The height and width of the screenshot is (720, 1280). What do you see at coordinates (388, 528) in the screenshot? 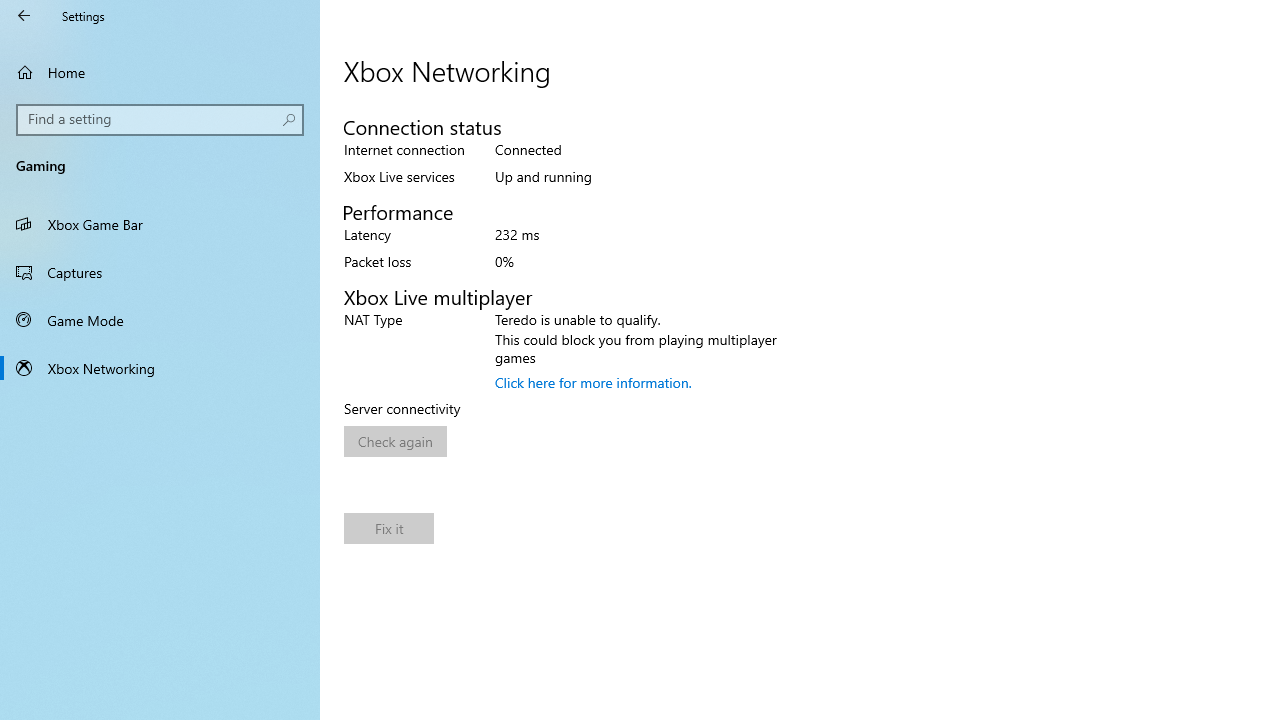
I see `Fix it` at bounding box center [388, 528].